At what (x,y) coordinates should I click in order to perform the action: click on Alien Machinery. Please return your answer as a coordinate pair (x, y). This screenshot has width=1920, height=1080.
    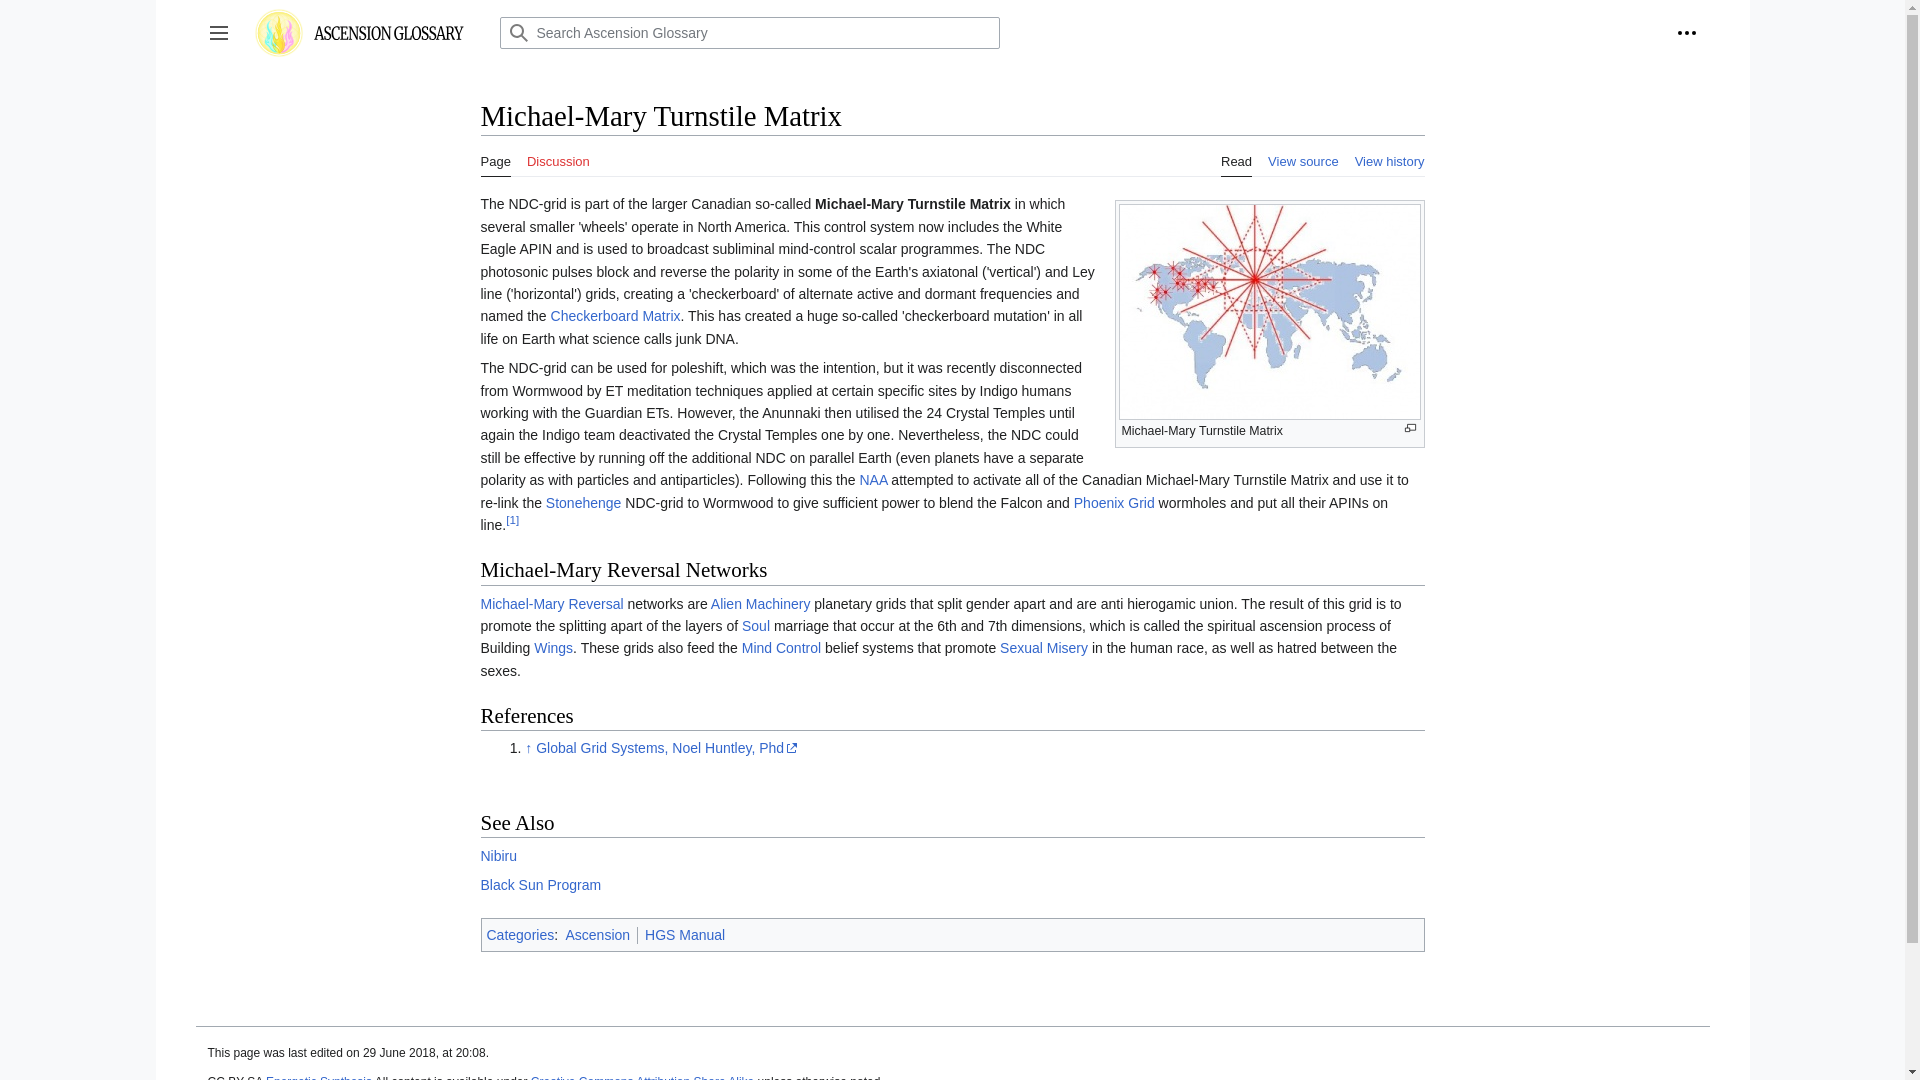
    Looking at the image, I should click on (760, 604).